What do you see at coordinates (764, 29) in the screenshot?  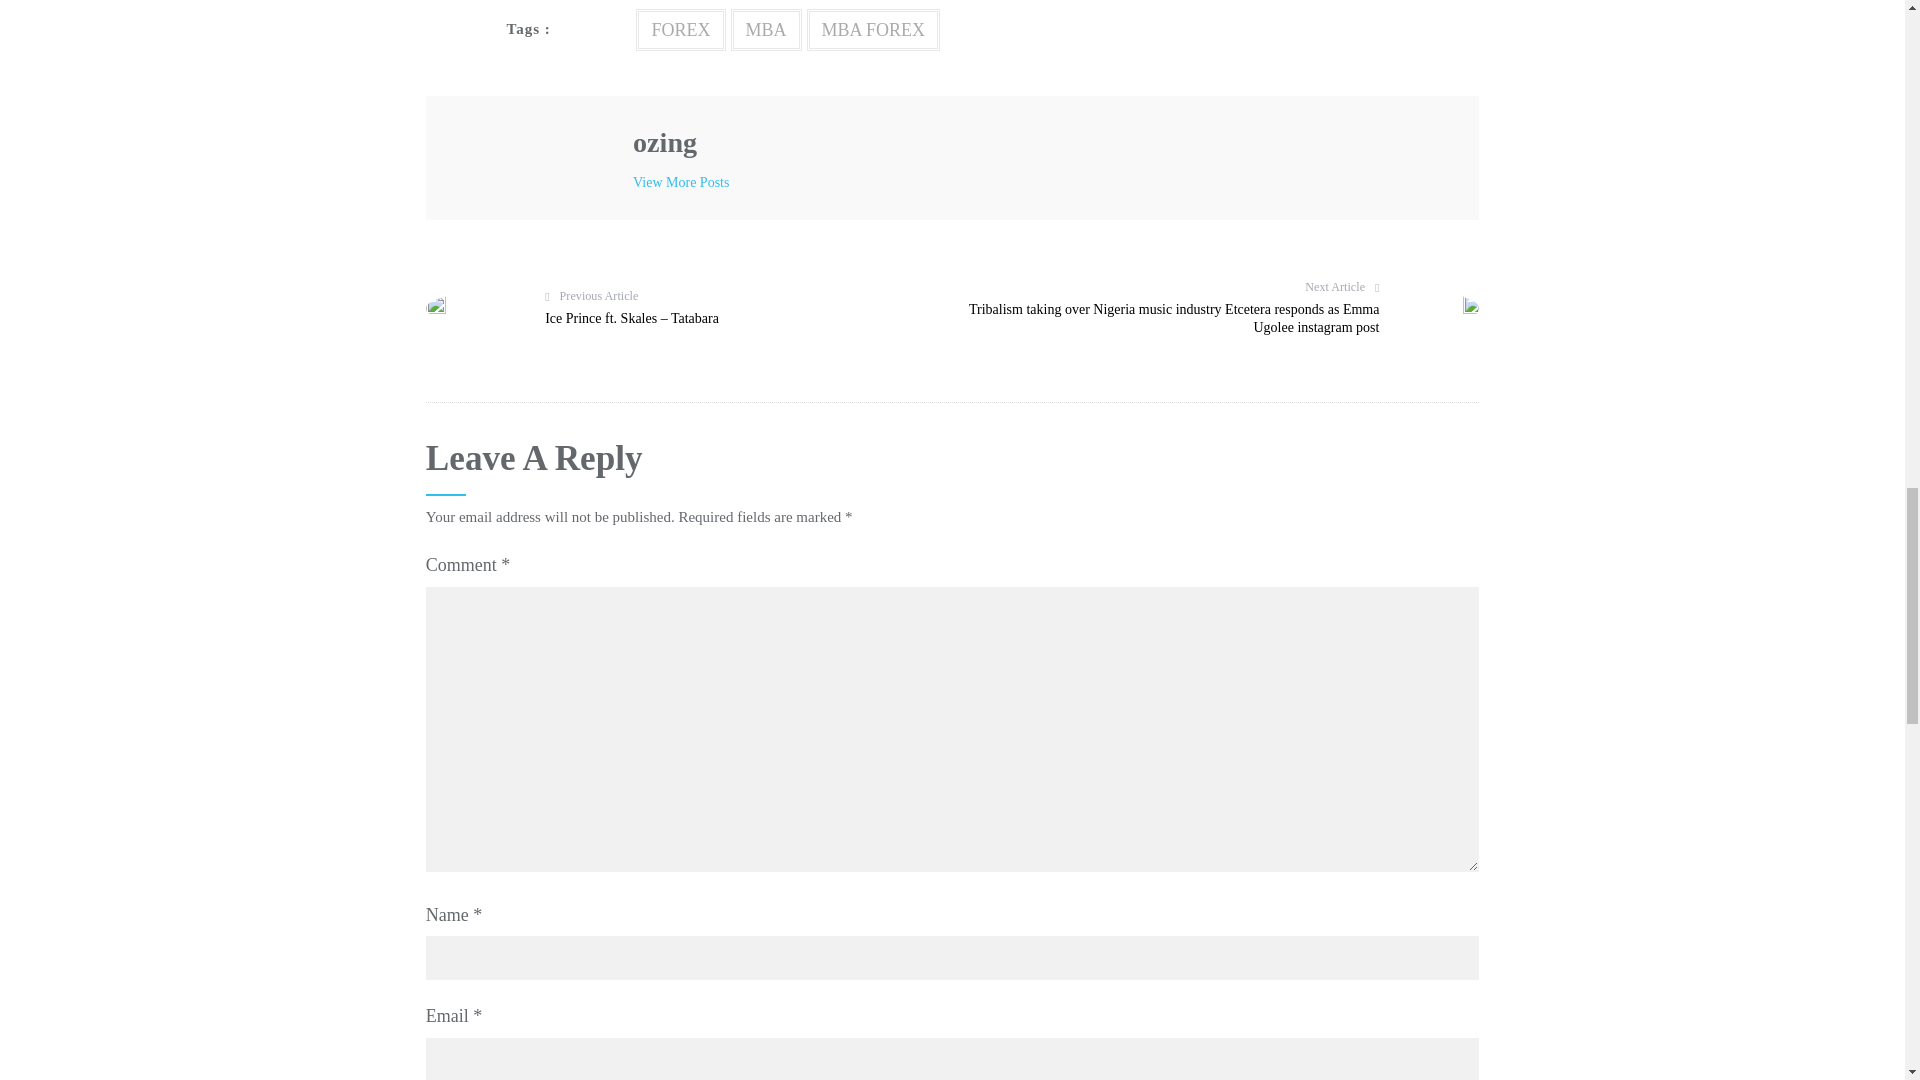 I see `MBA` at bounding box center [764, 29].